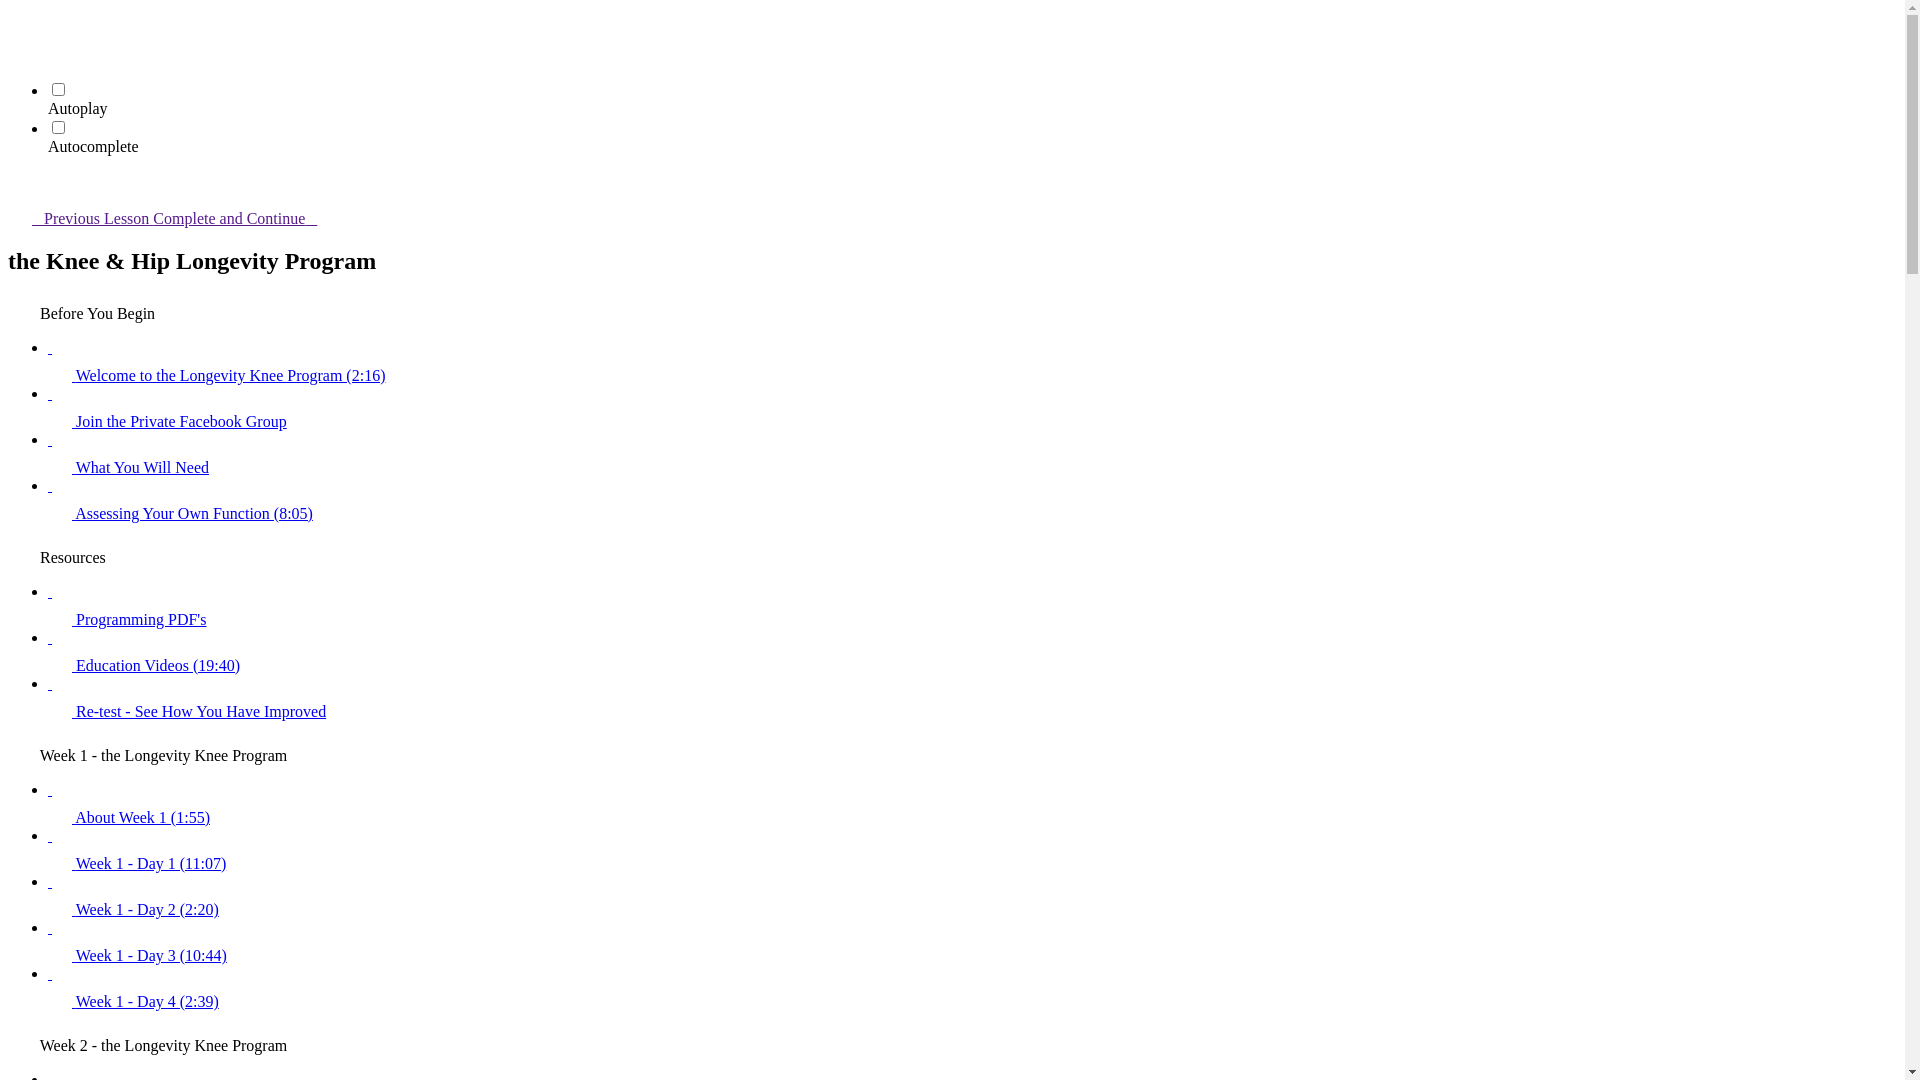 The height and width of the screenshot is (1080, 1920). I want to click on   Week 1 - Day 4 (2:39), so click(972, 988).